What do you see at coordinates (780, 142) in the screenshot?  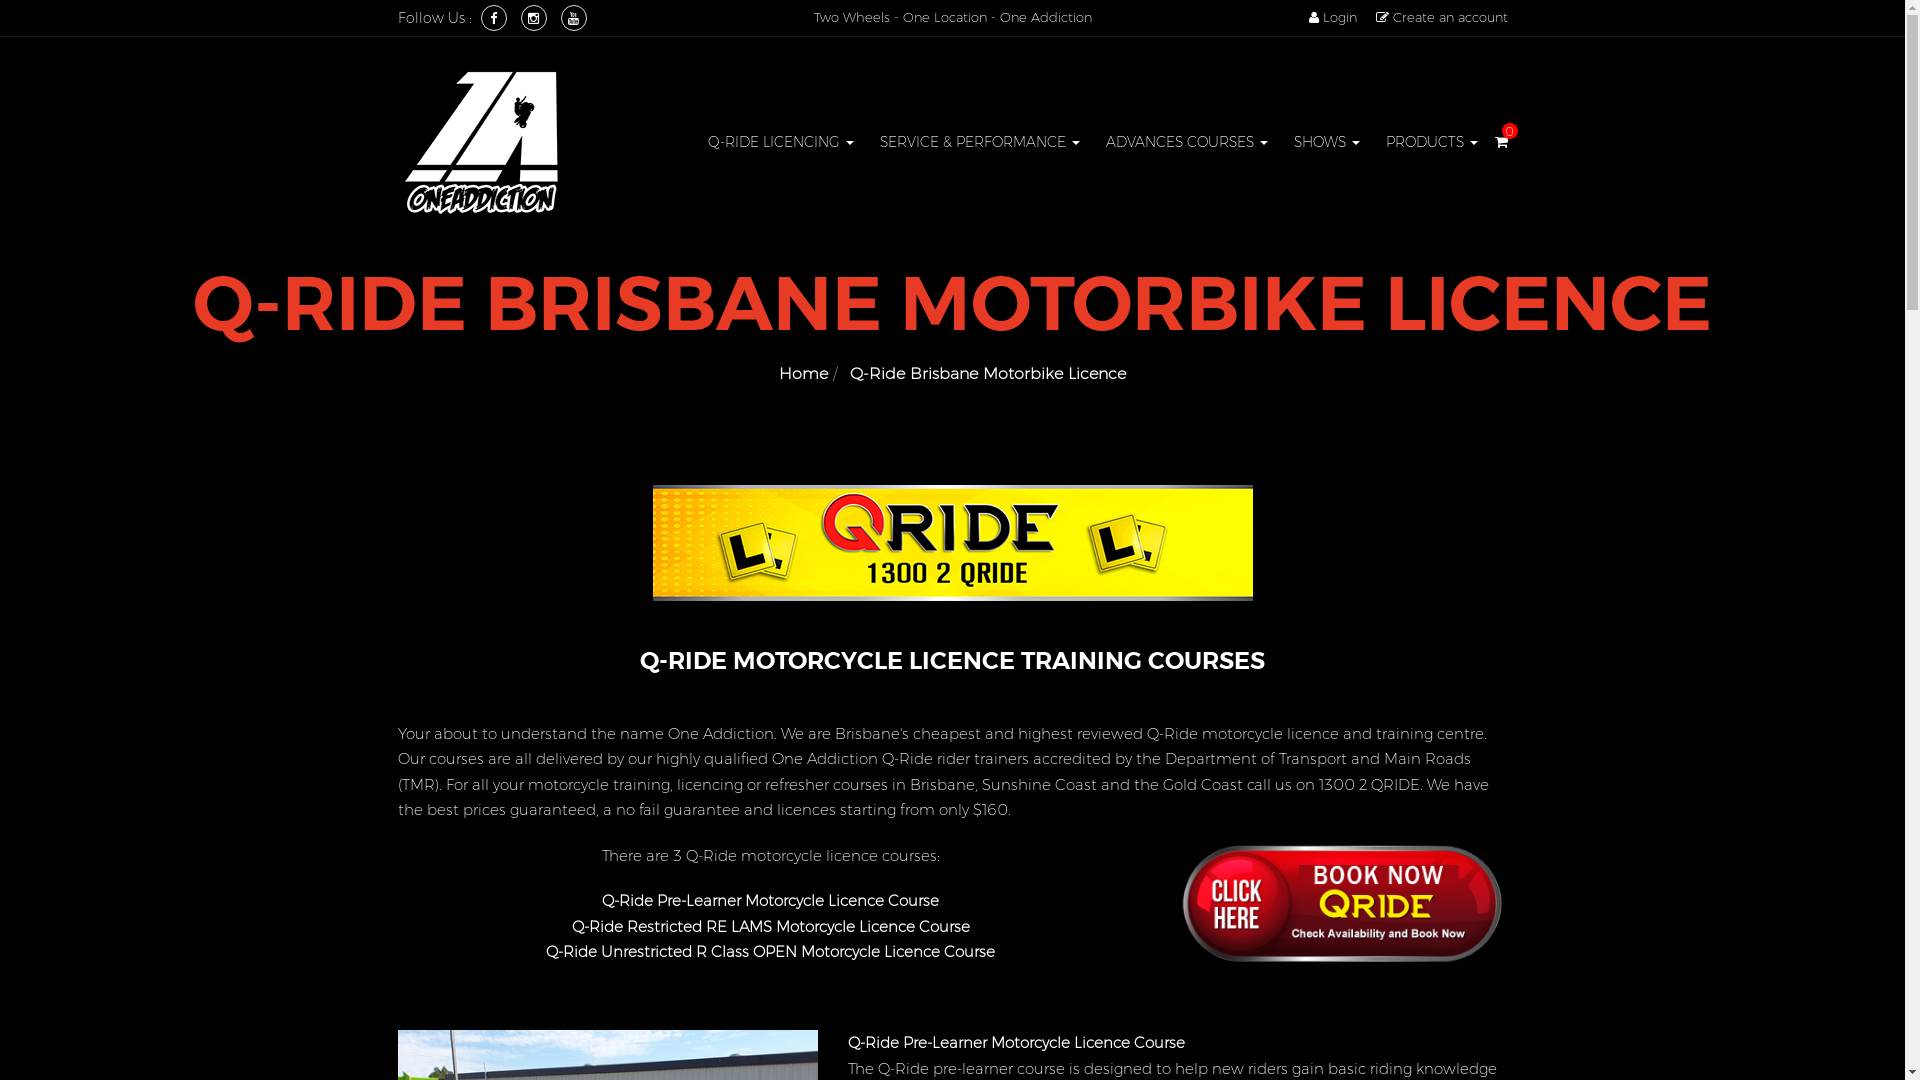 I see `Q-RIDE LICENCING` at bounding box center [780, 142].